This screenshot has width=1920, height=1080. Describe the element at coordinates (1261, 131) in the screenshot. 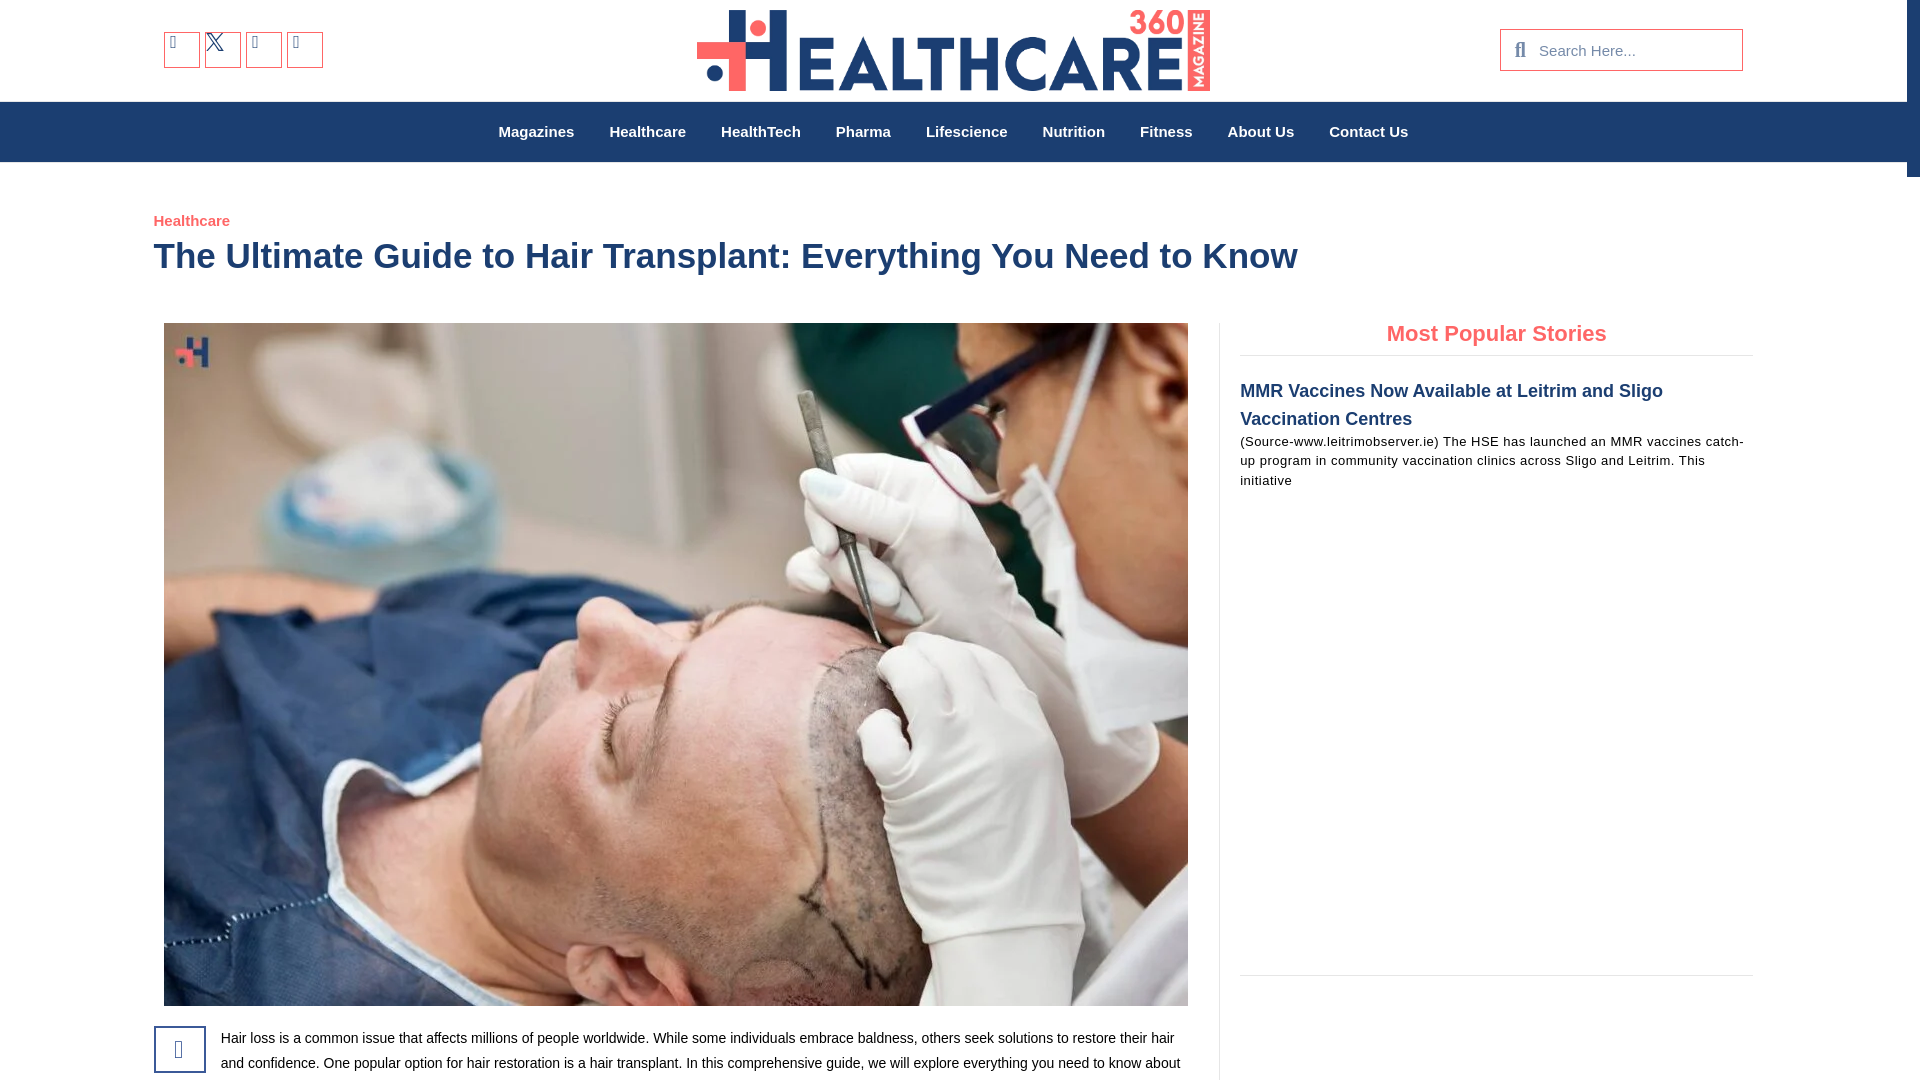

I see `About Us` at that location.